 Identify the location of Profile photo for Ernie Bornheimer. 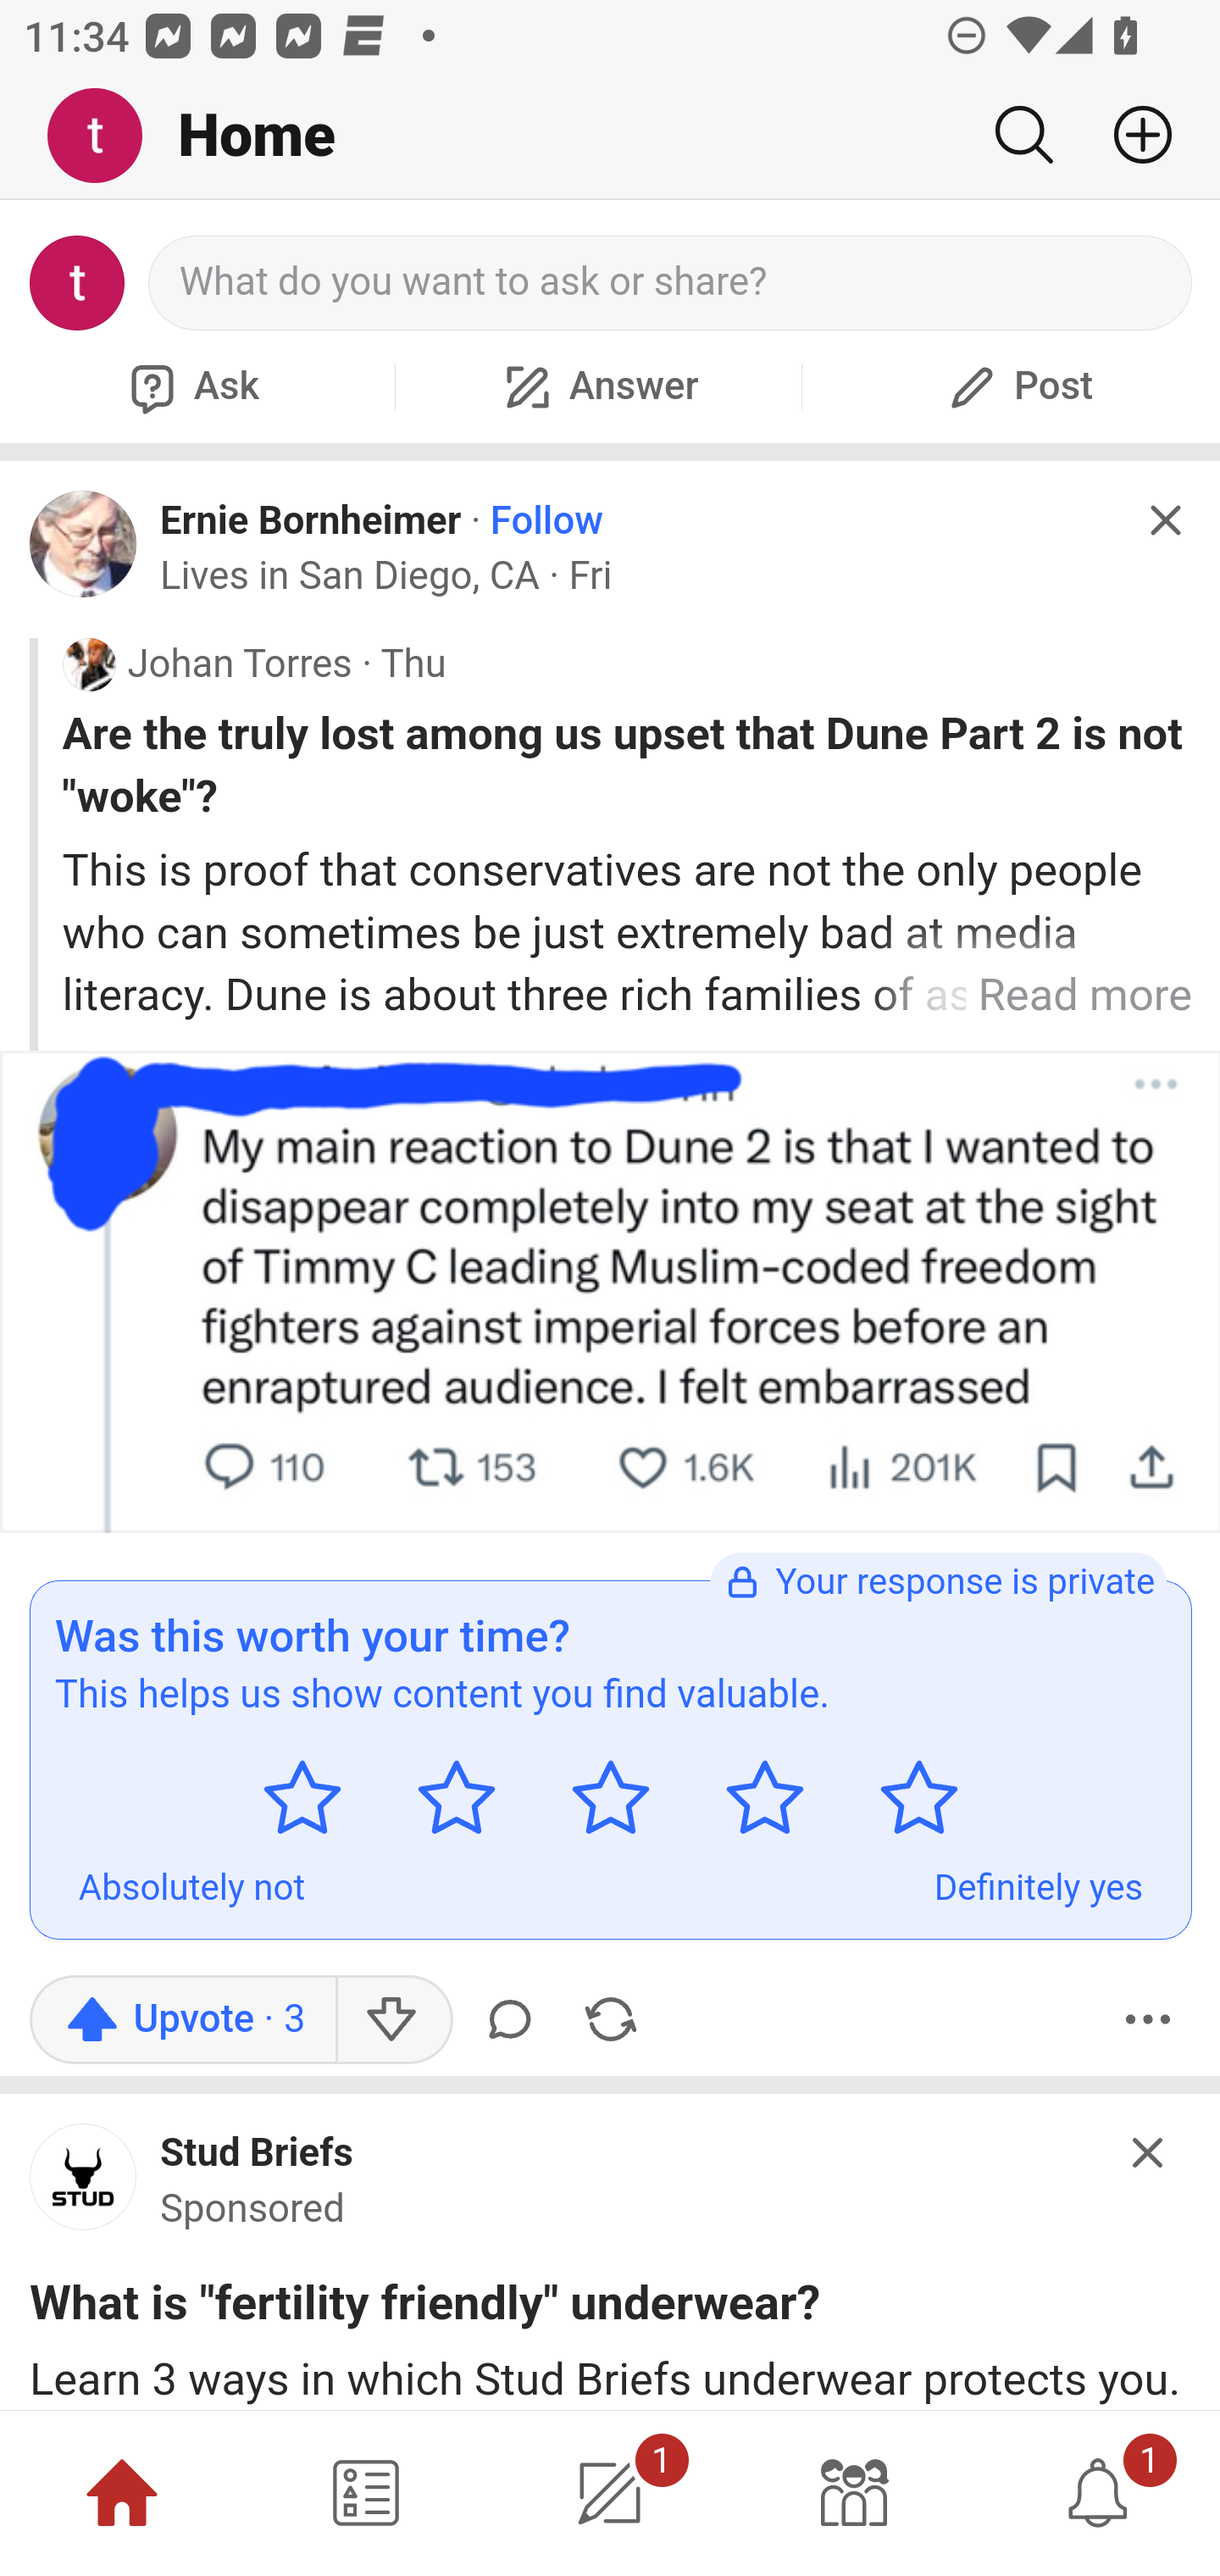
(84, 543).